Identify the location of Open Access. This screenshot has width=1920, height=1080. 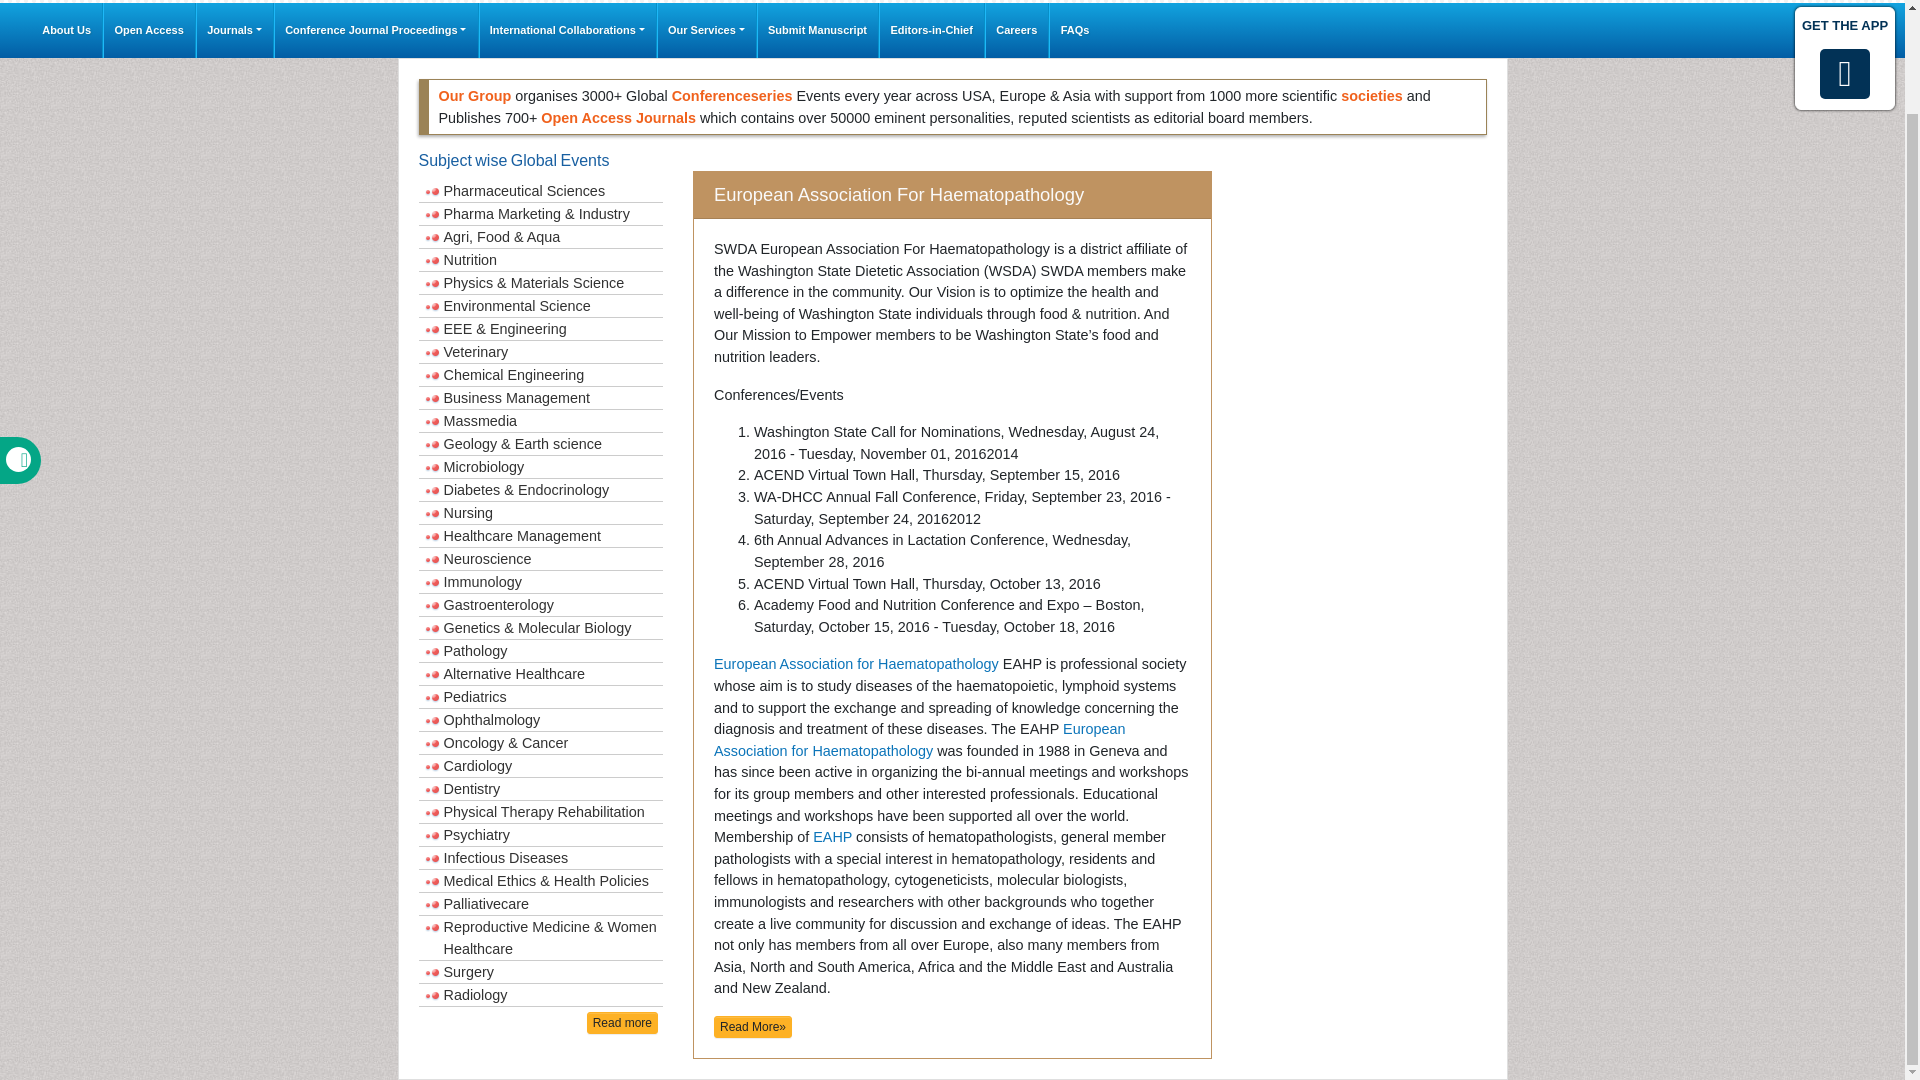
(149, 30).